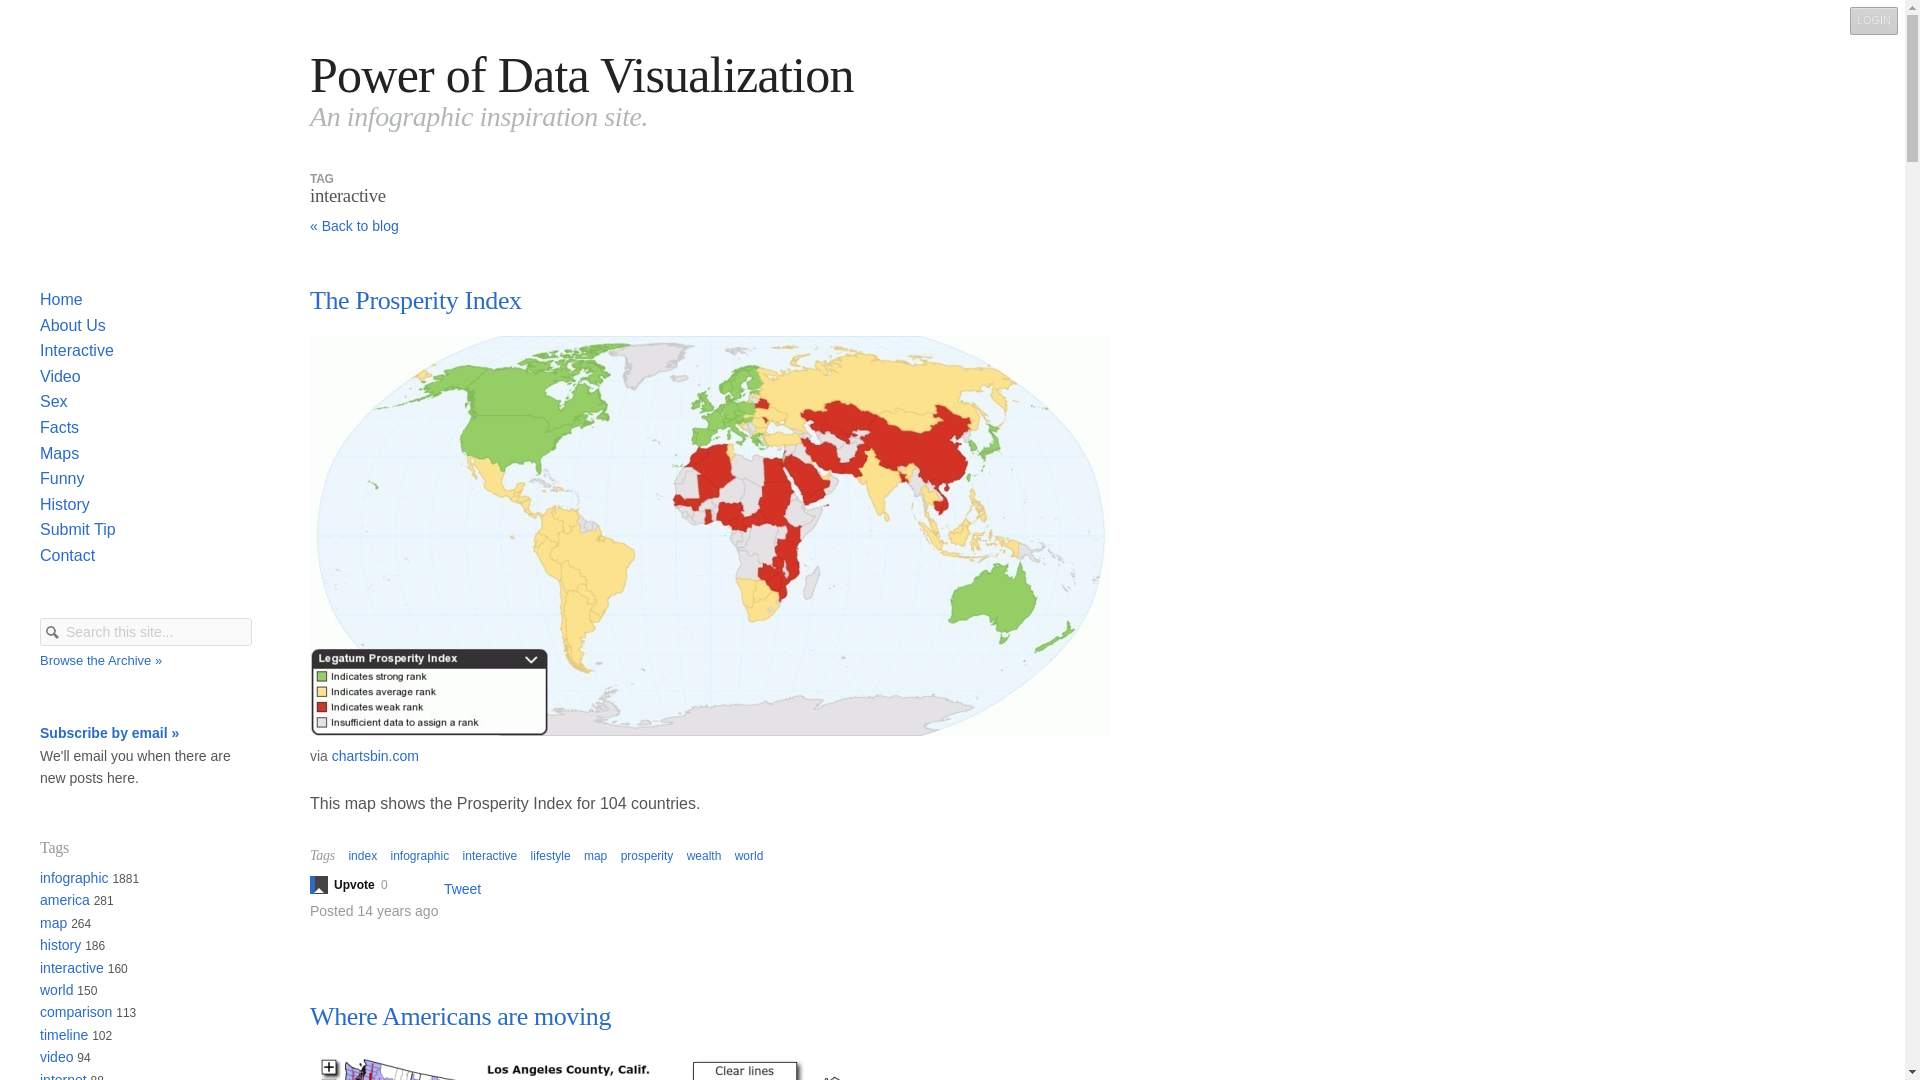 The image size is (1920, 1080). I want to click on interactive, so click(490, 855).